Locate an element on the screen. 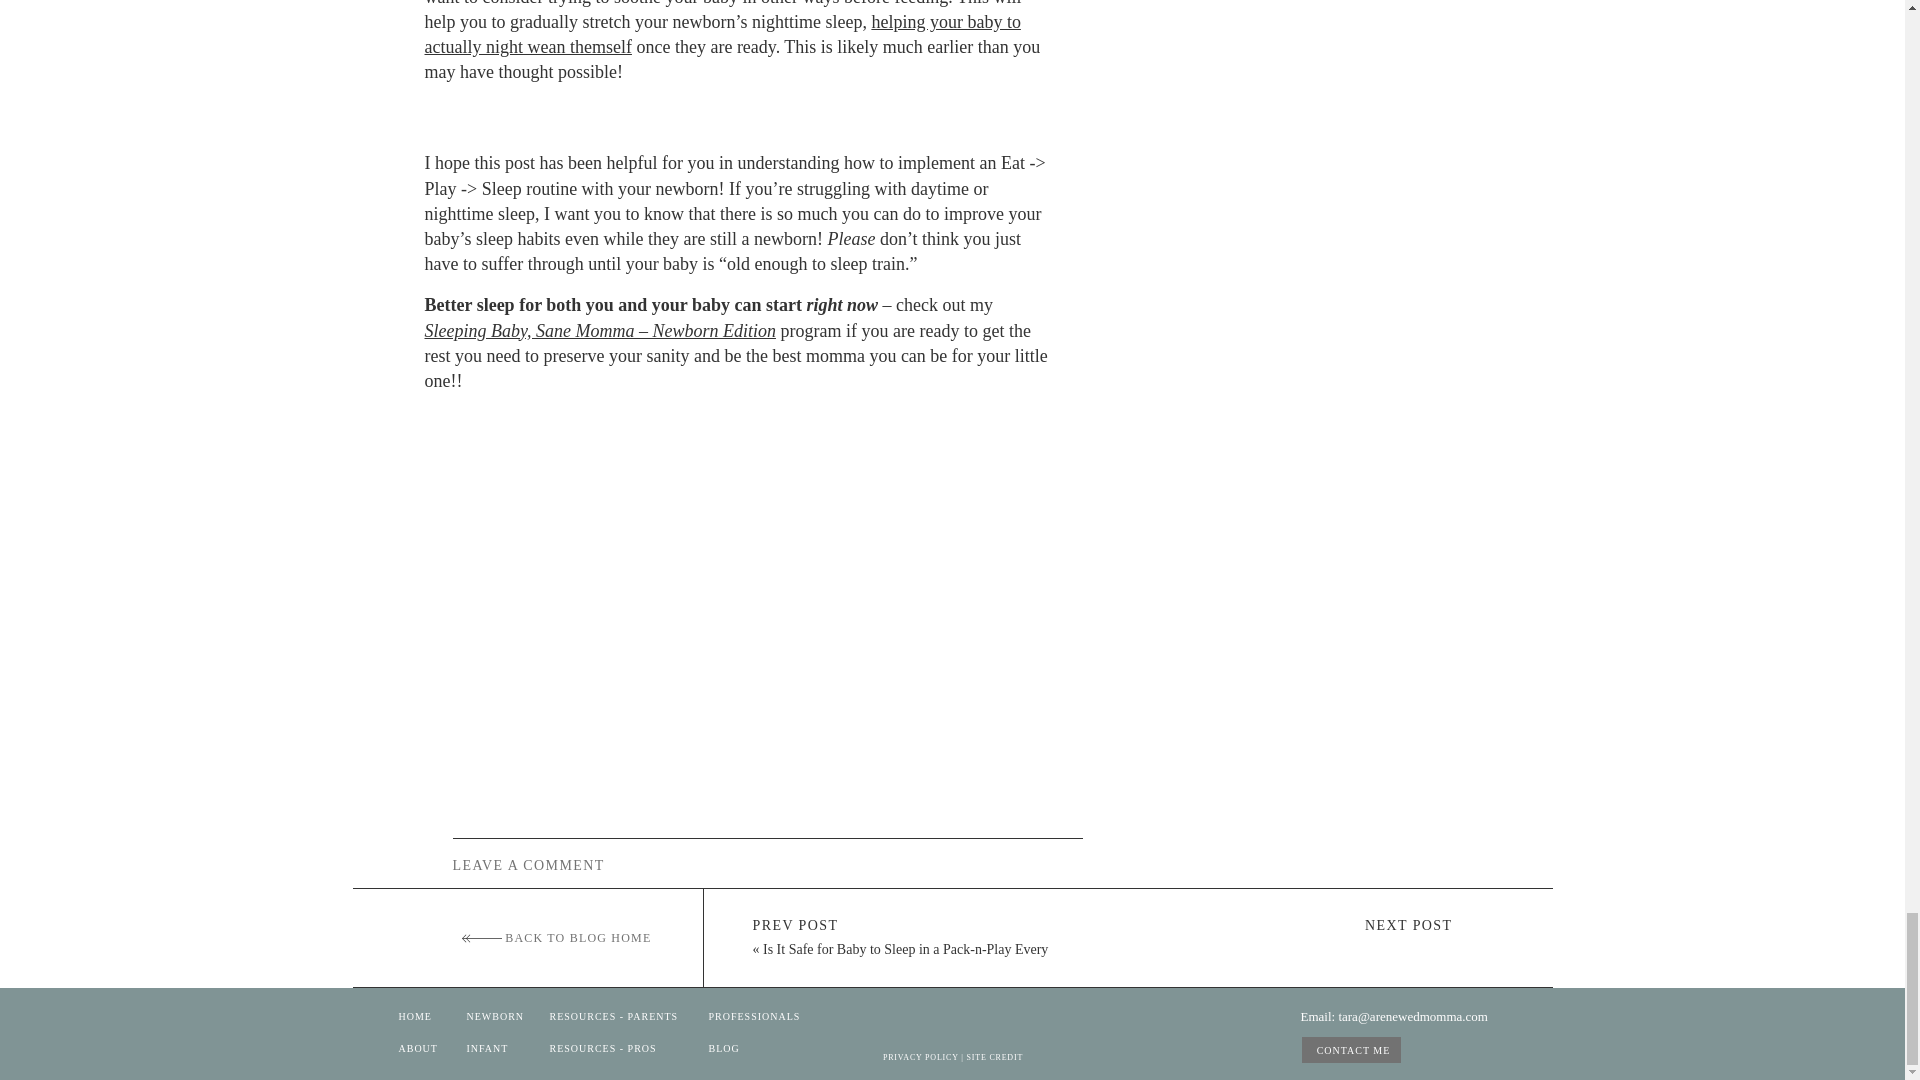  BLOG is located at coordinates (735, 1050).